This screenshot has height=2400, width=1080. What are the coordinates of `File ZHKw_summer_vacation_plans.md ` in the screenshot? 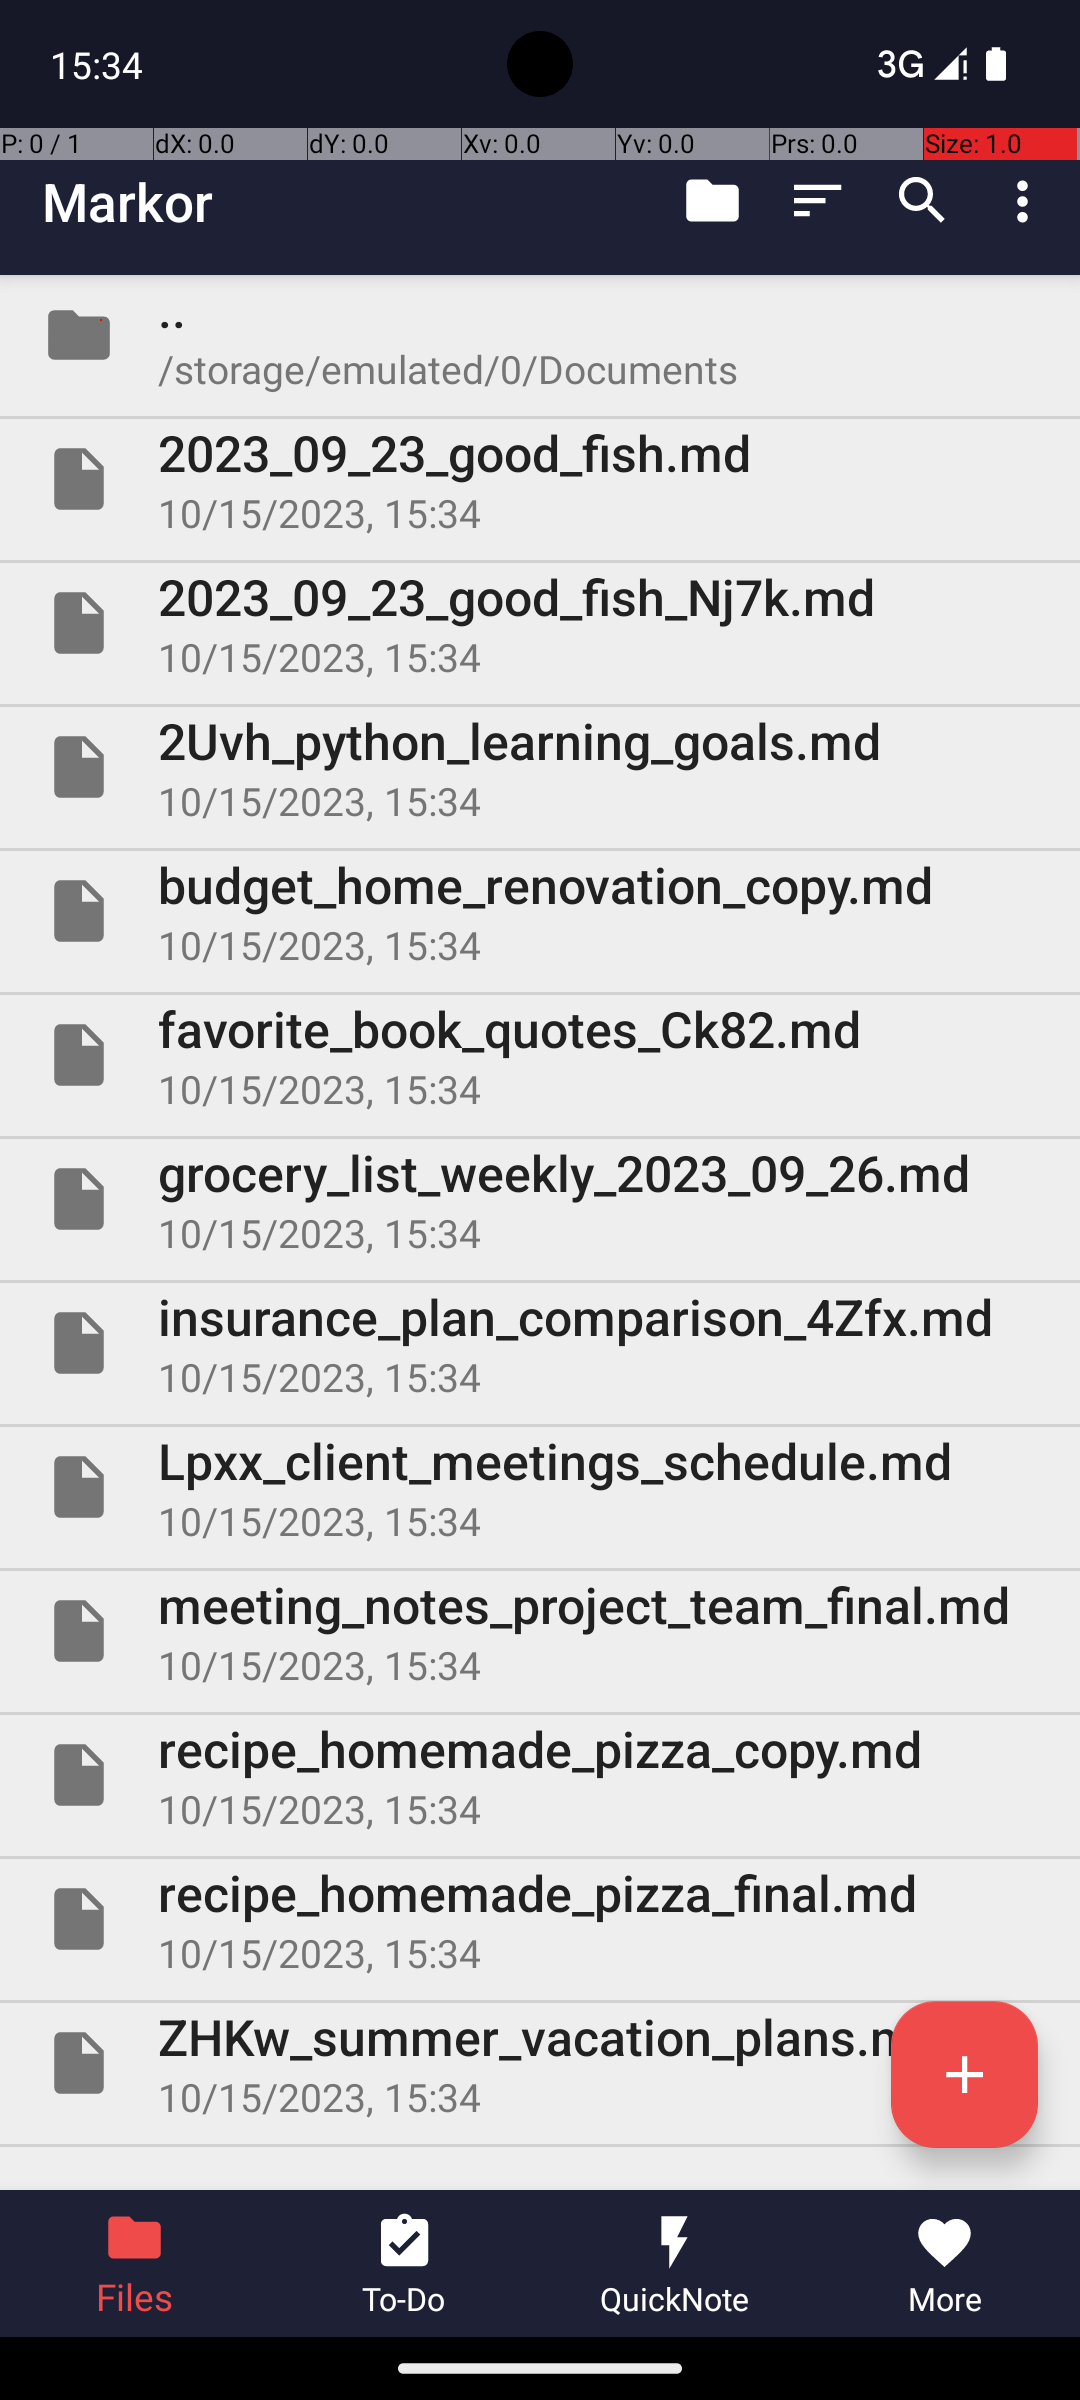 It's located at (540, 2063).